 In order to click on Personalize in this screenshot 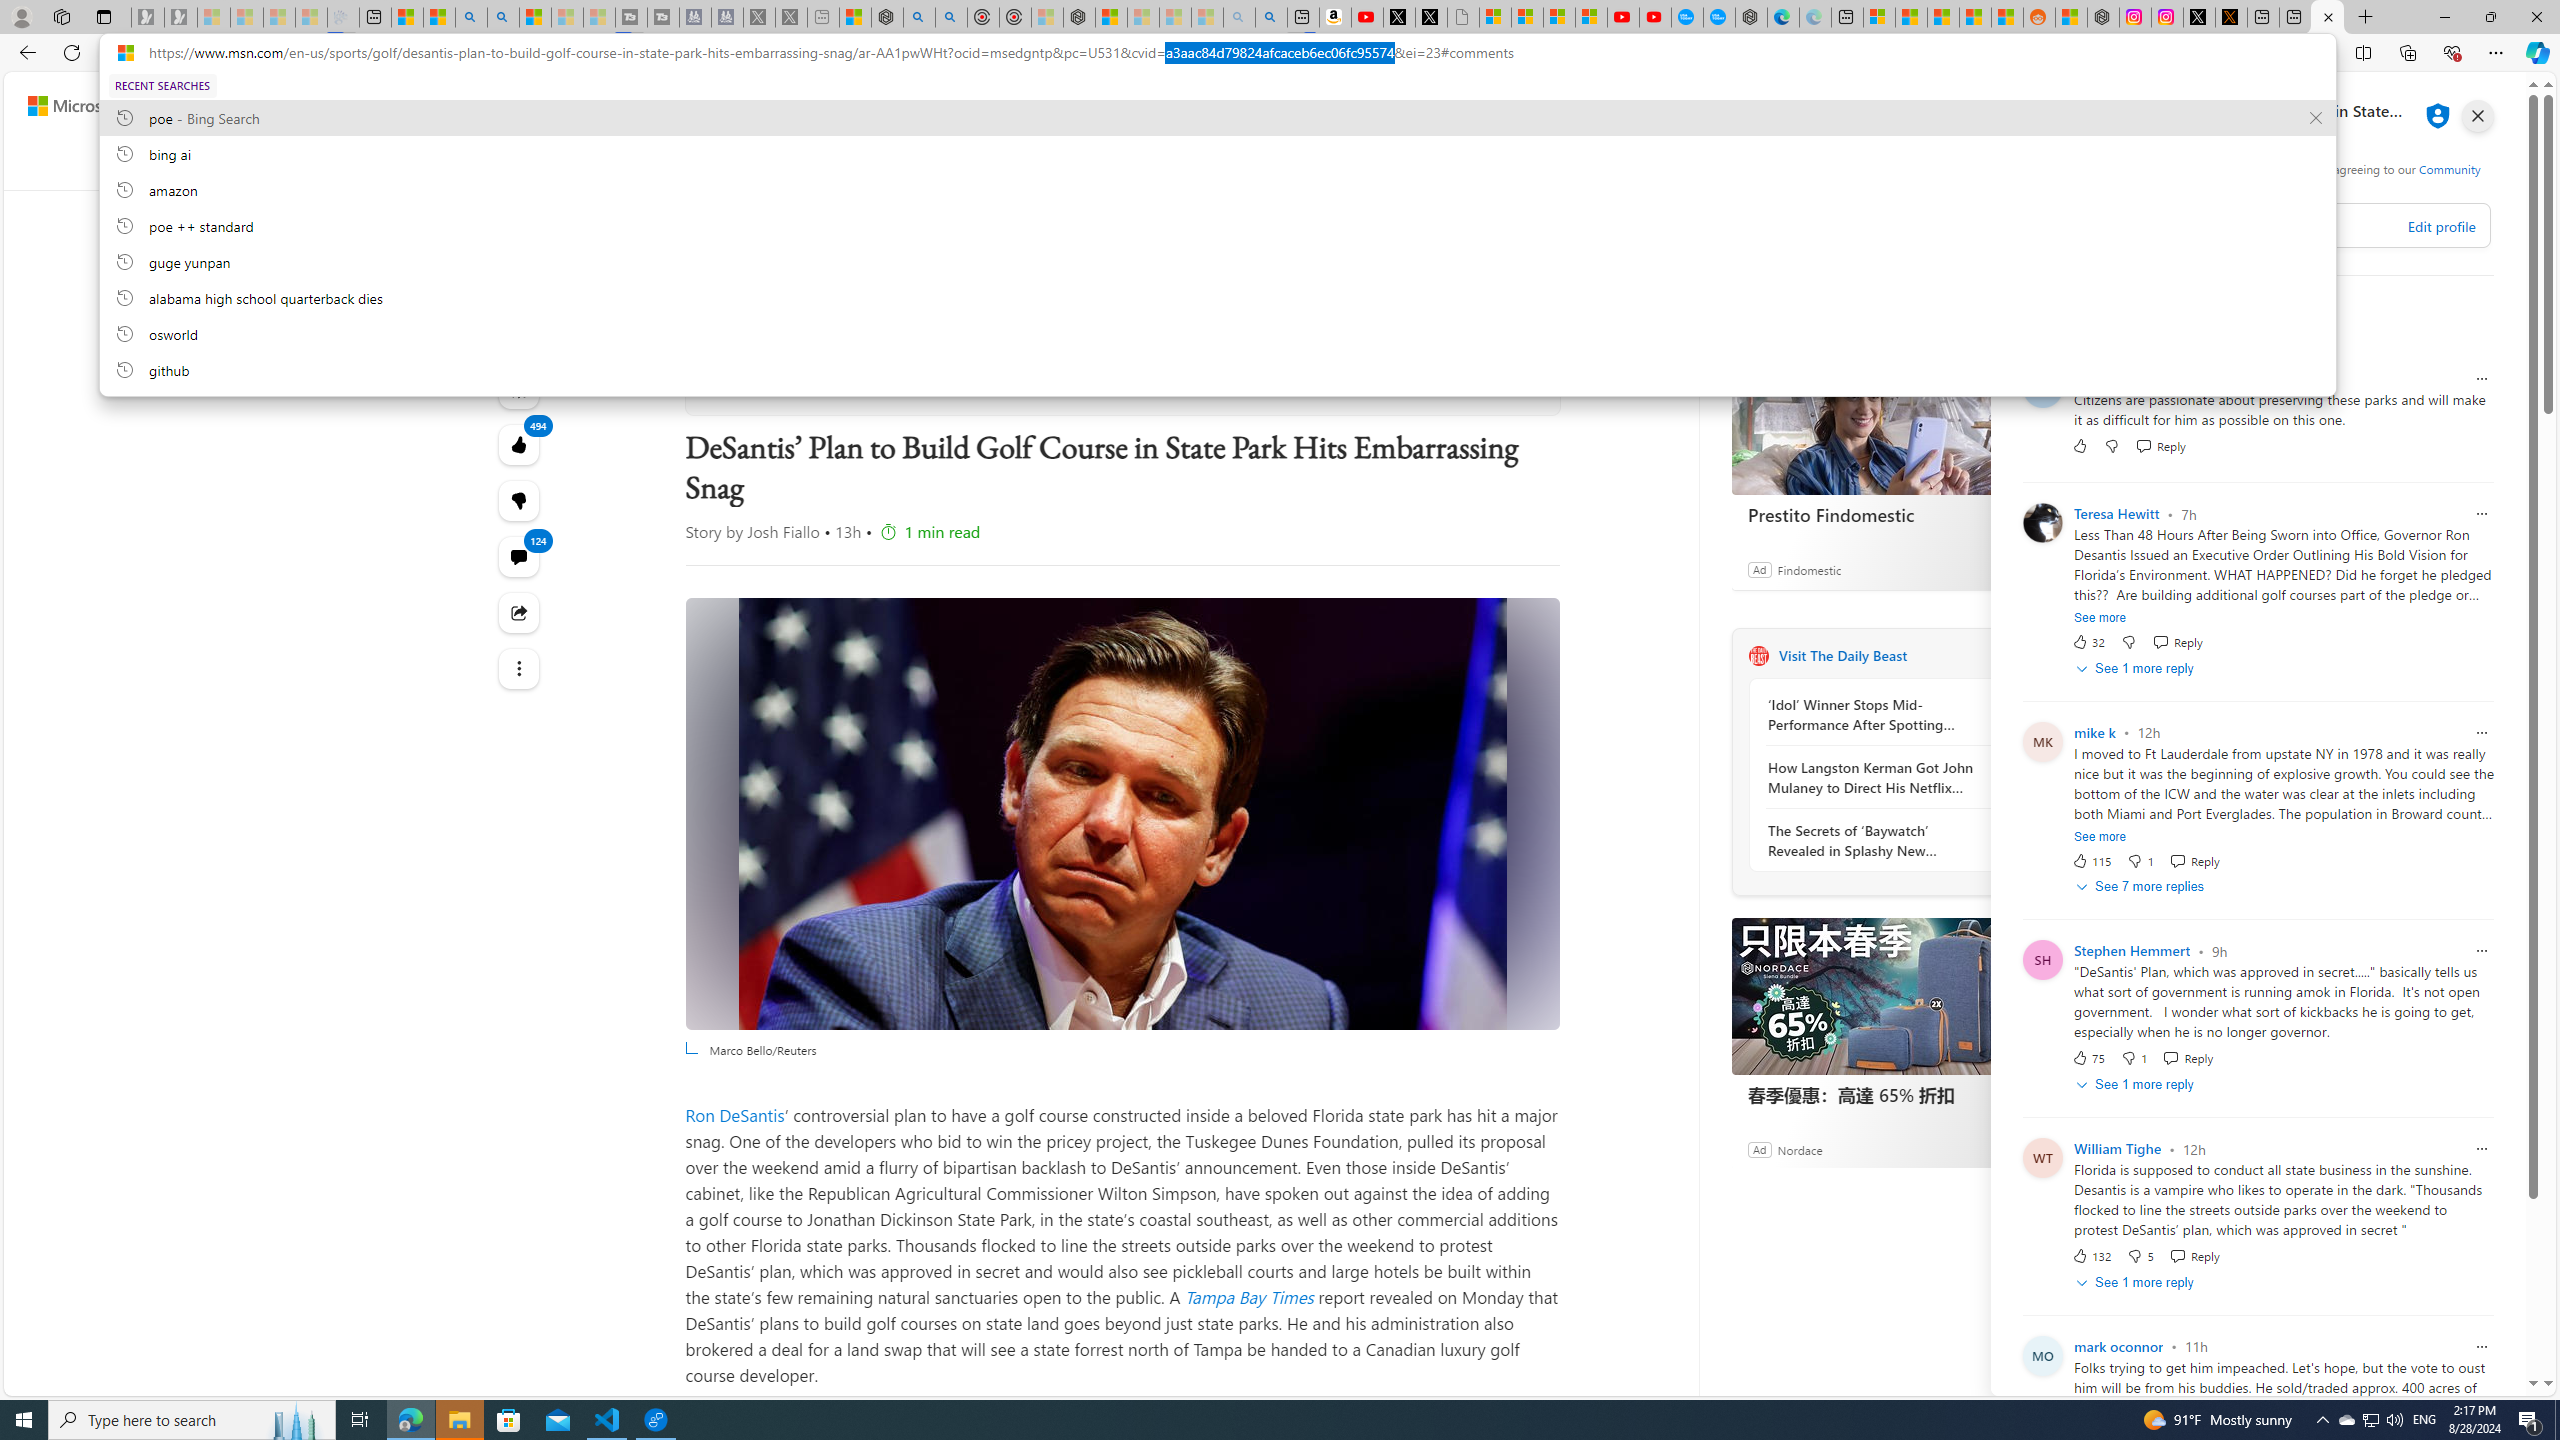, I will do `click(1984, 163)`.